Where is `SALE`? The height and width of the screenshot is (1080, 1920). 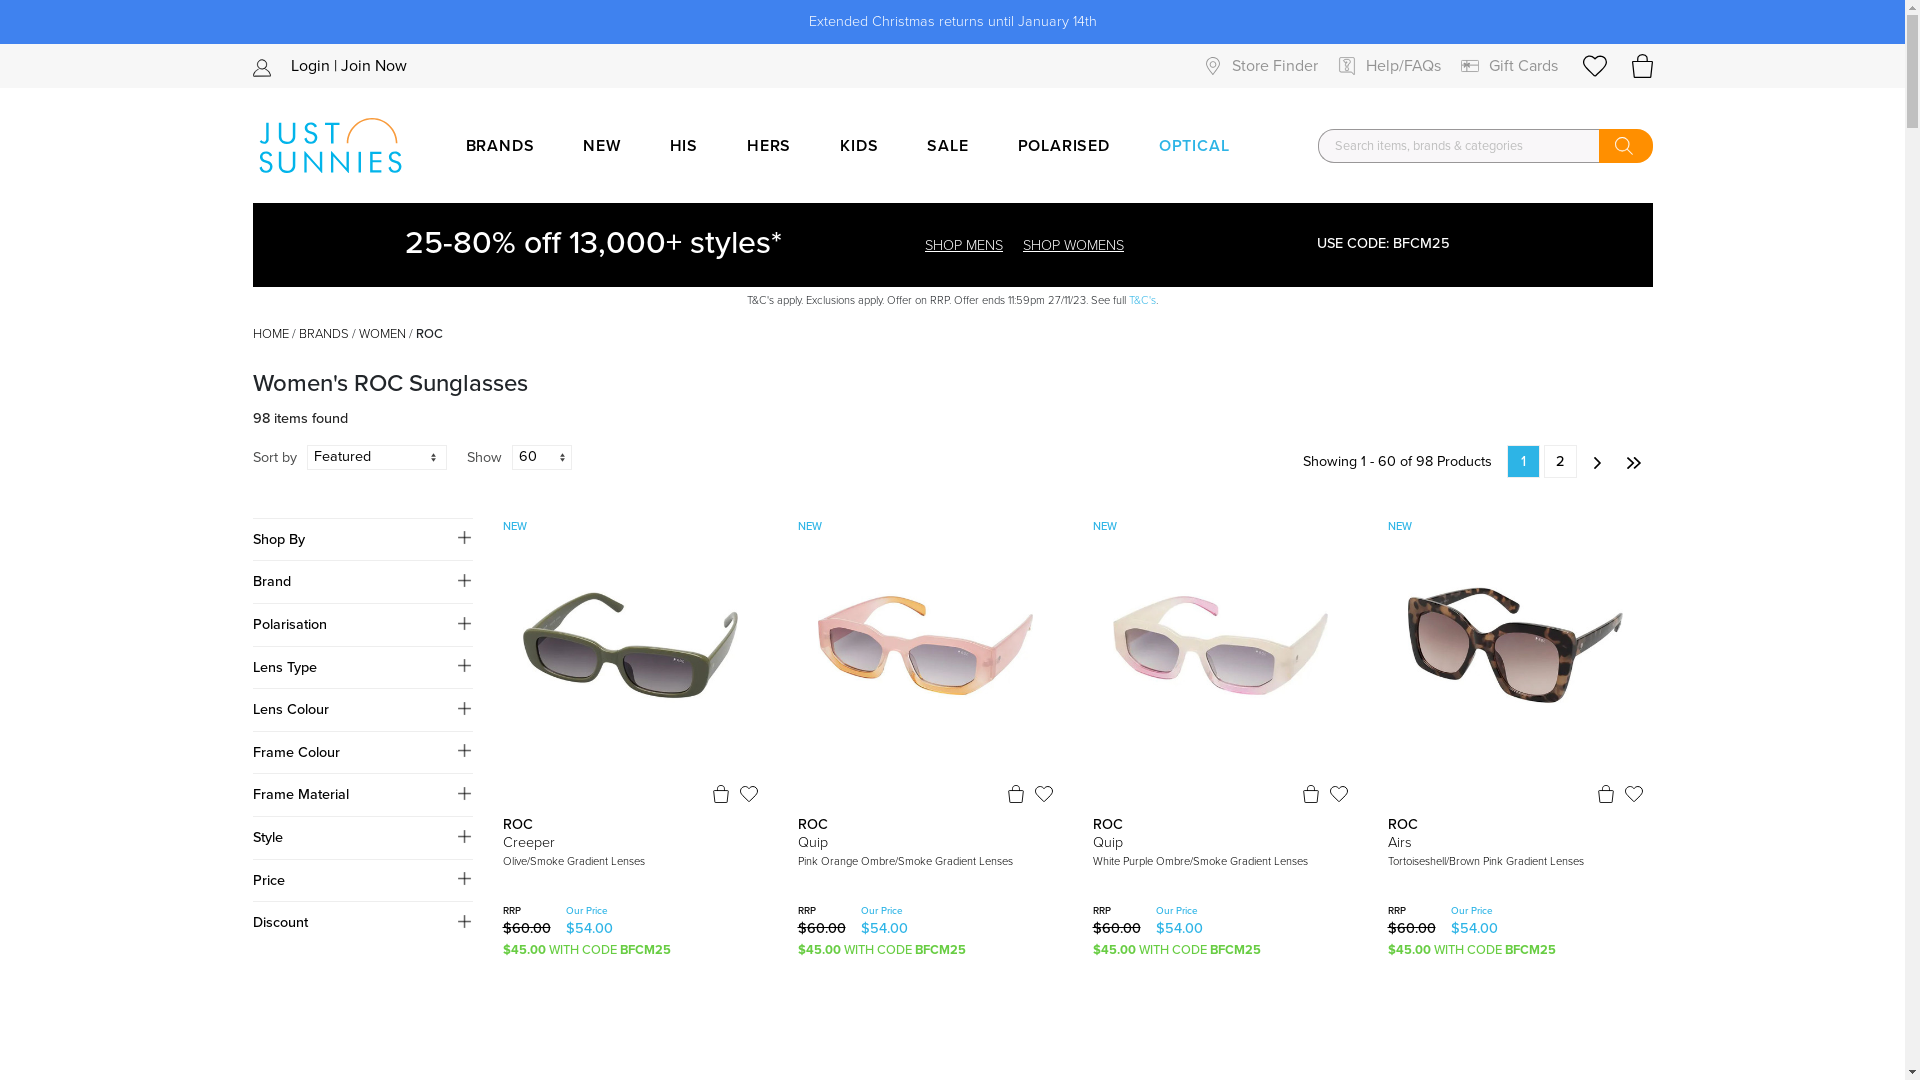 SALE is located at coordinates (948, 146).